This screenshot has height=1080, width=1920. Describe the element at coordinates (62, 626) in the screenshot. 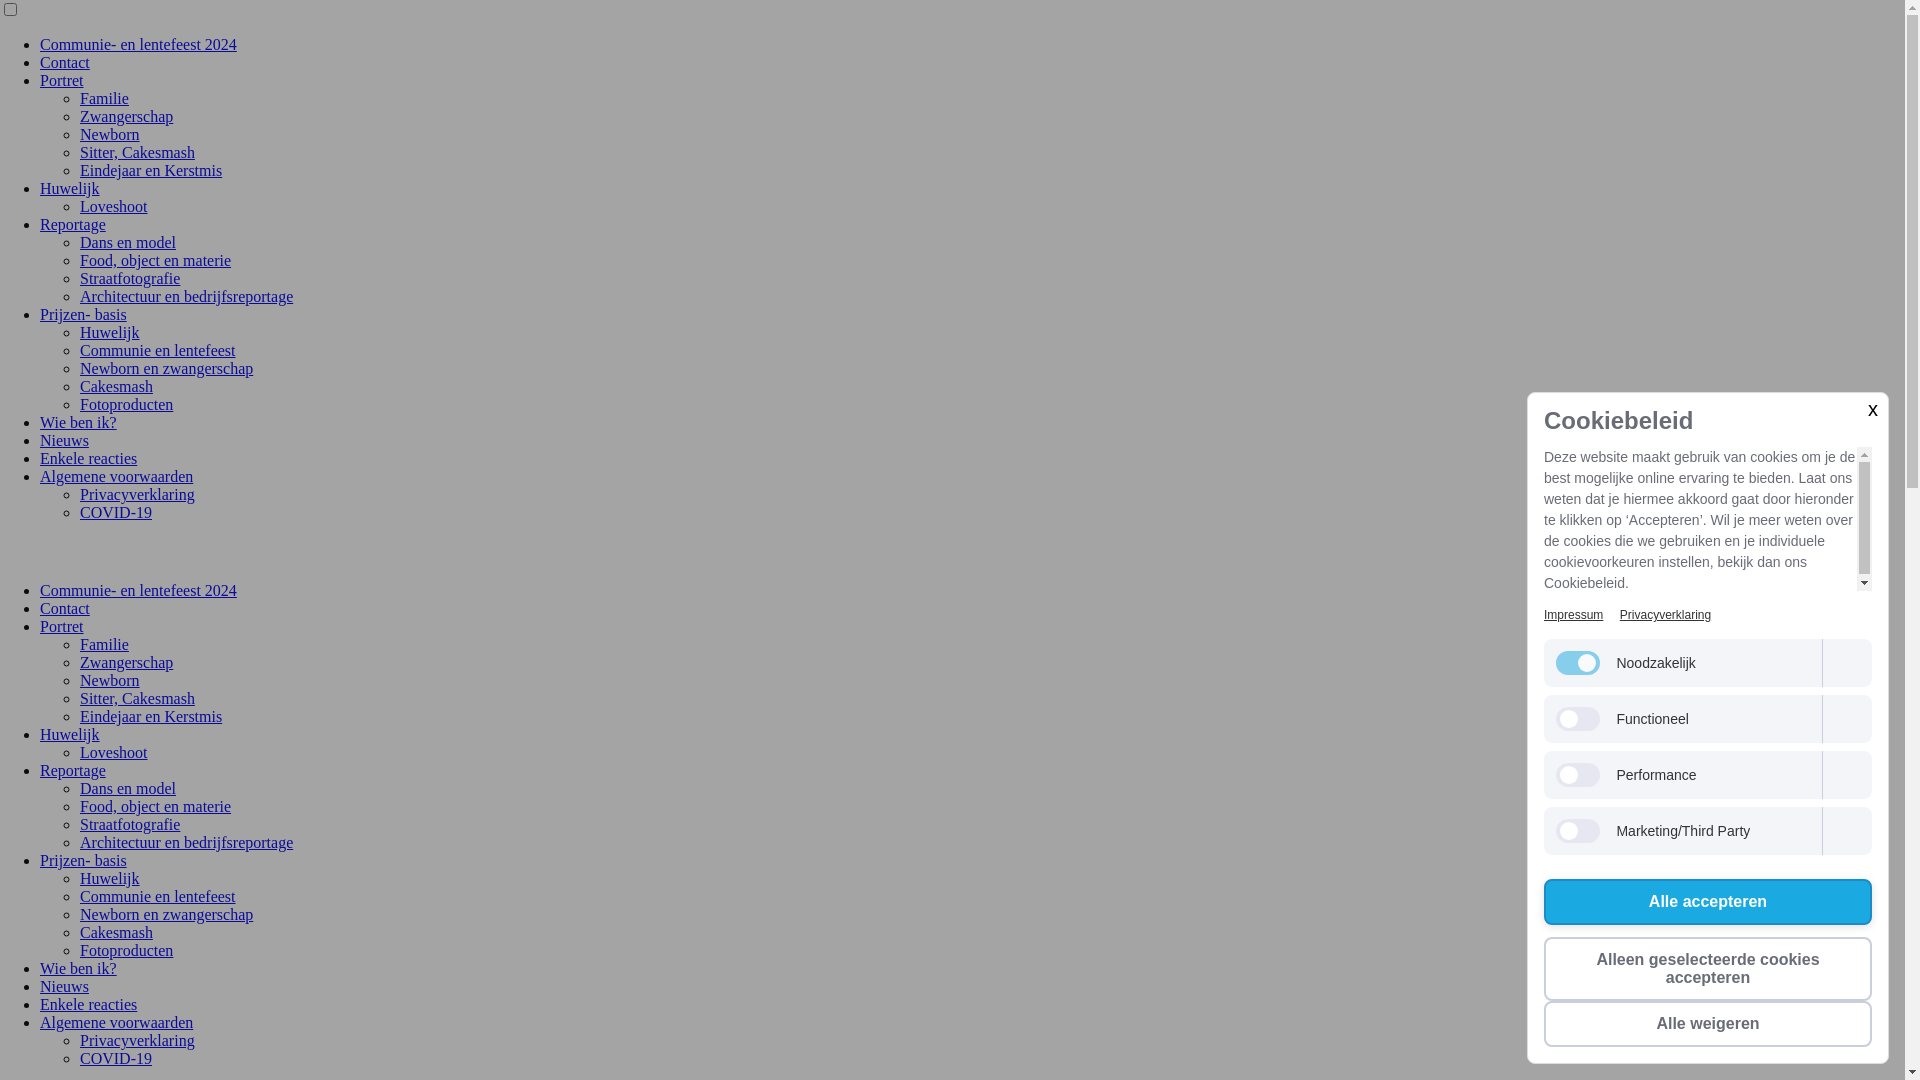

I see `Portret` at that location.